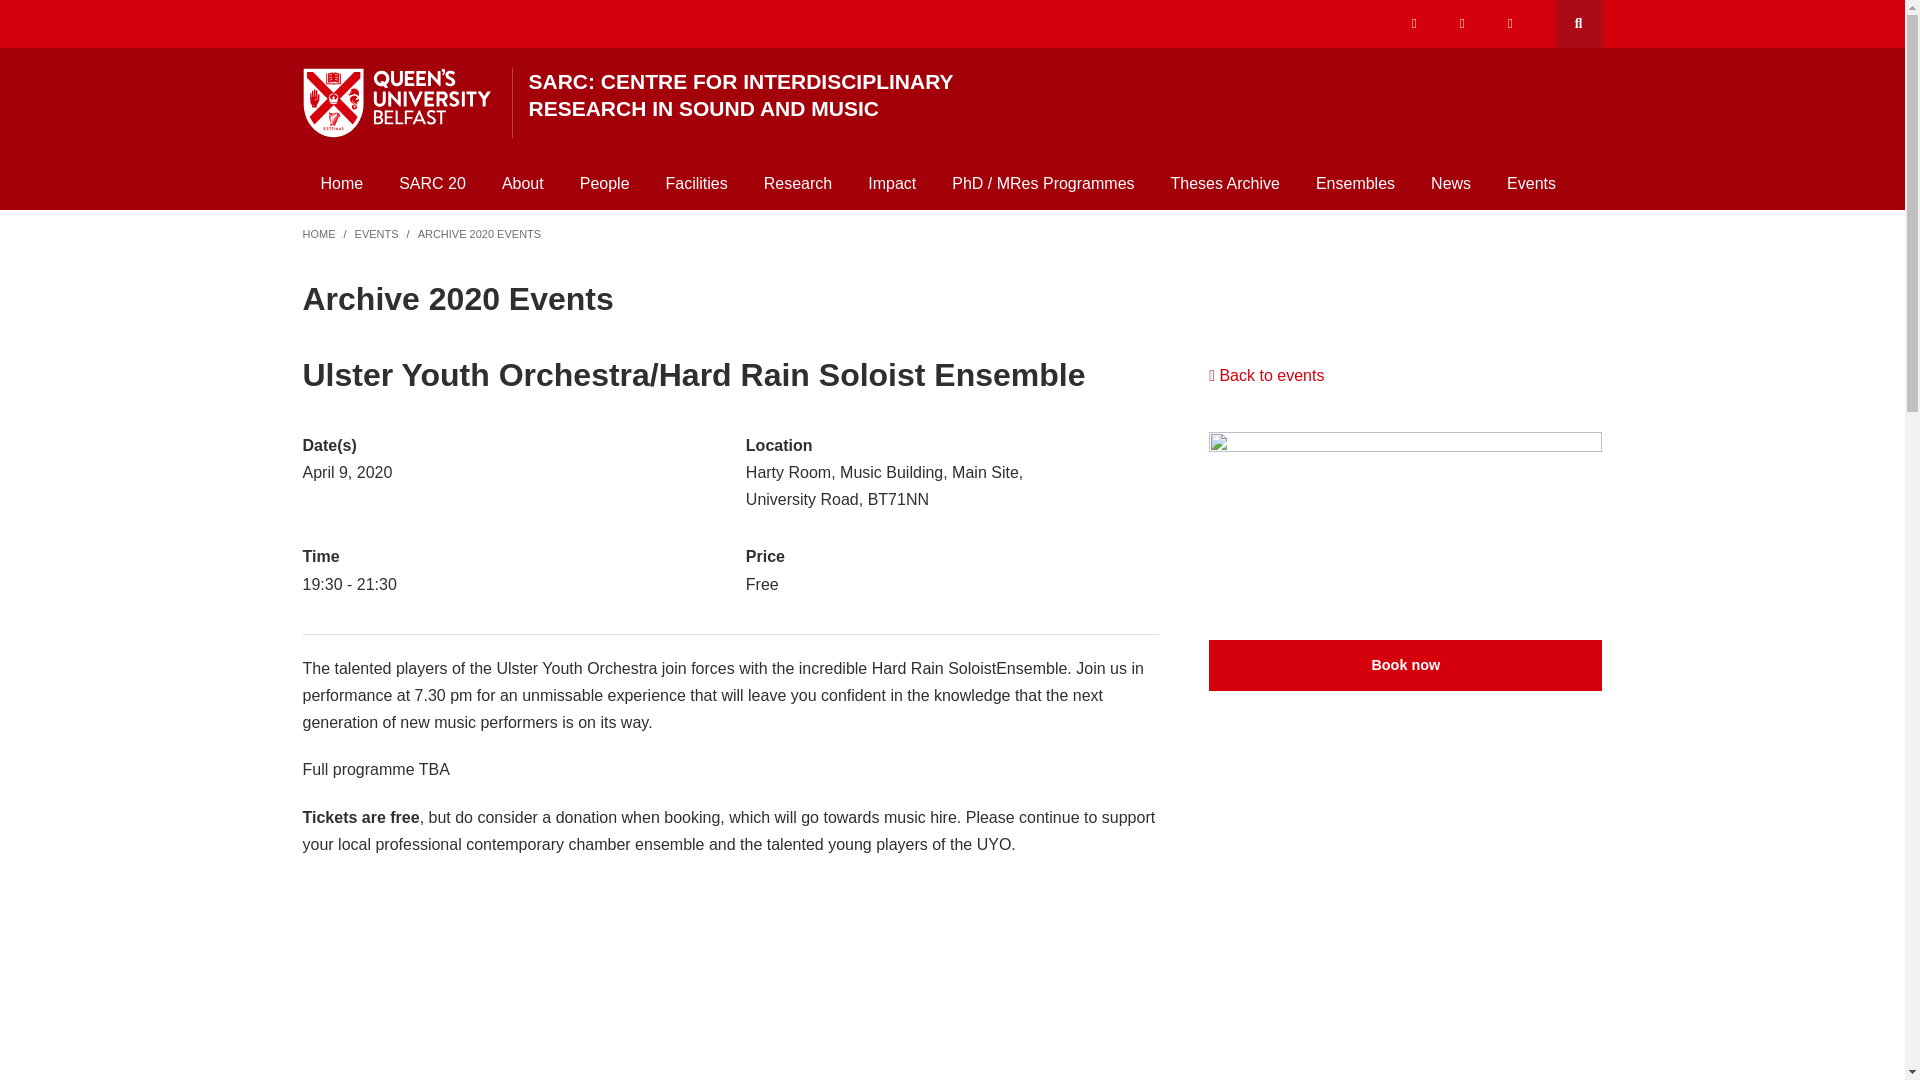 The height and width of the screenshot is (1080, 1920). What do you see at coordinates (1577, 24) in the screenshot?
I see `Open search drawer` at bounding box center [1577, 24].